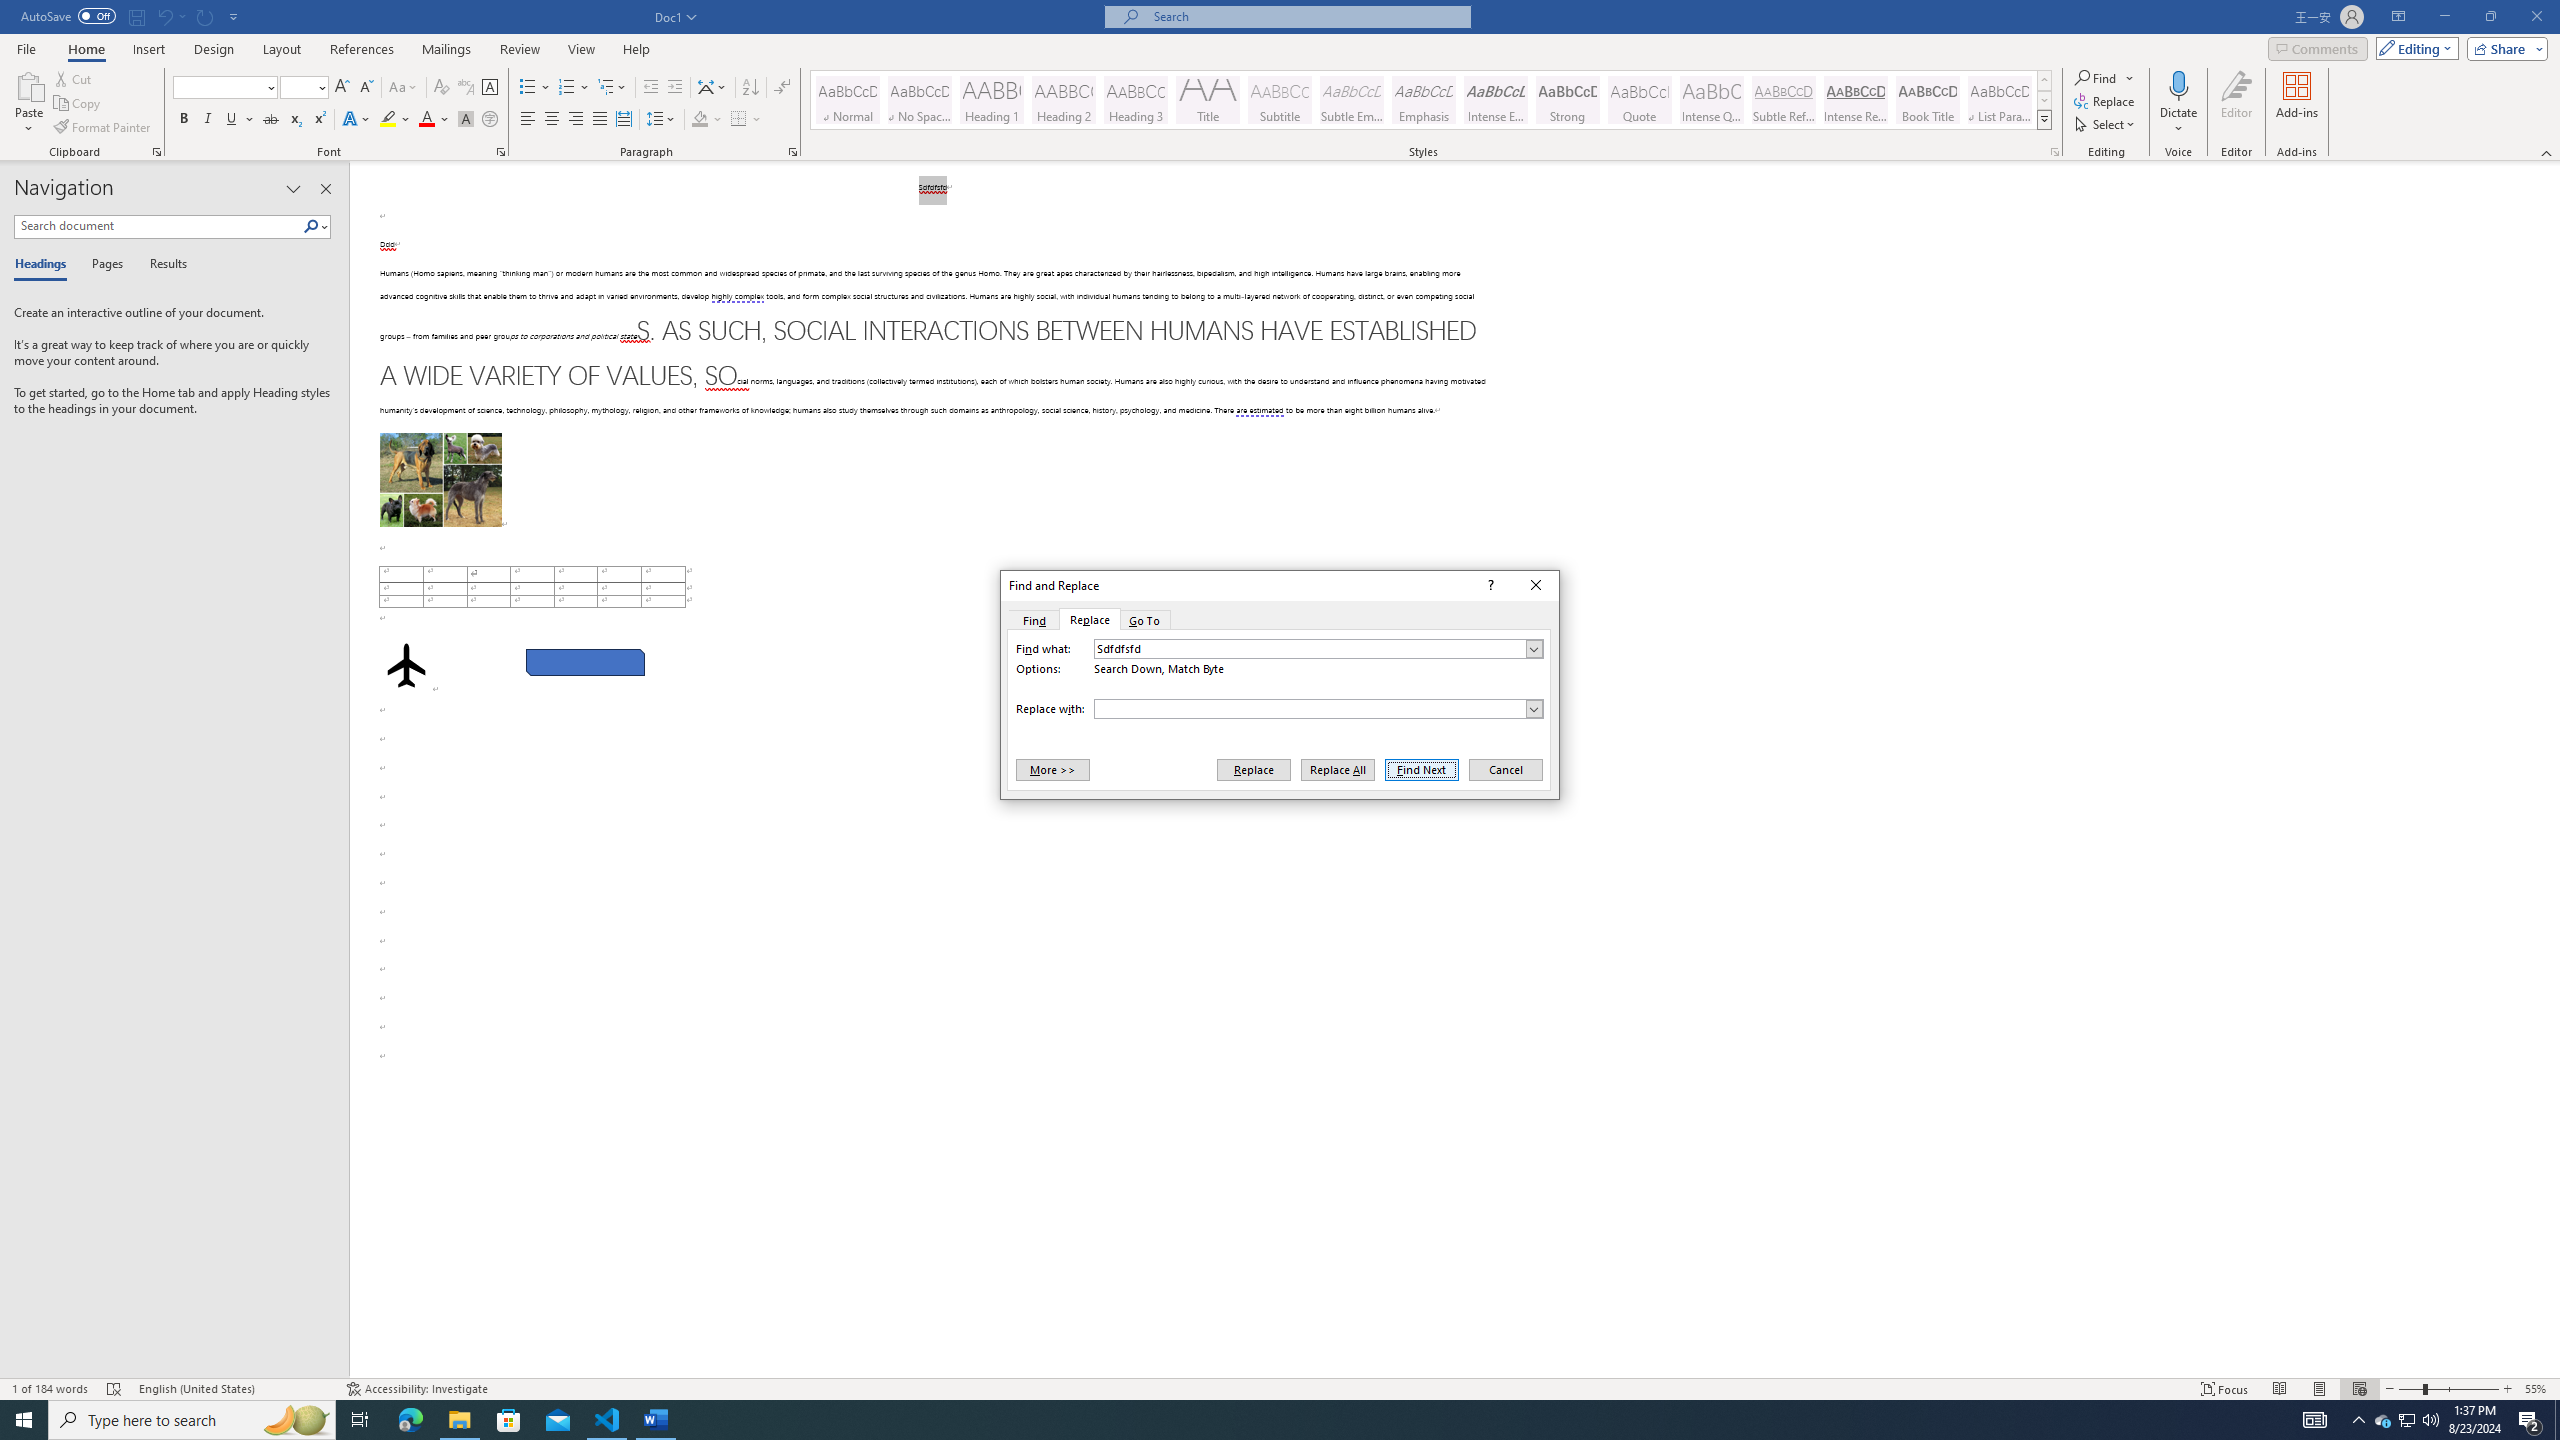 Image resolution: width=2560 pixels, height=1440 pixels. What do you see at coordinates (2360, 1389) in the screenshot?
I see `Web Layout` at bounding box center [2360, 1389].